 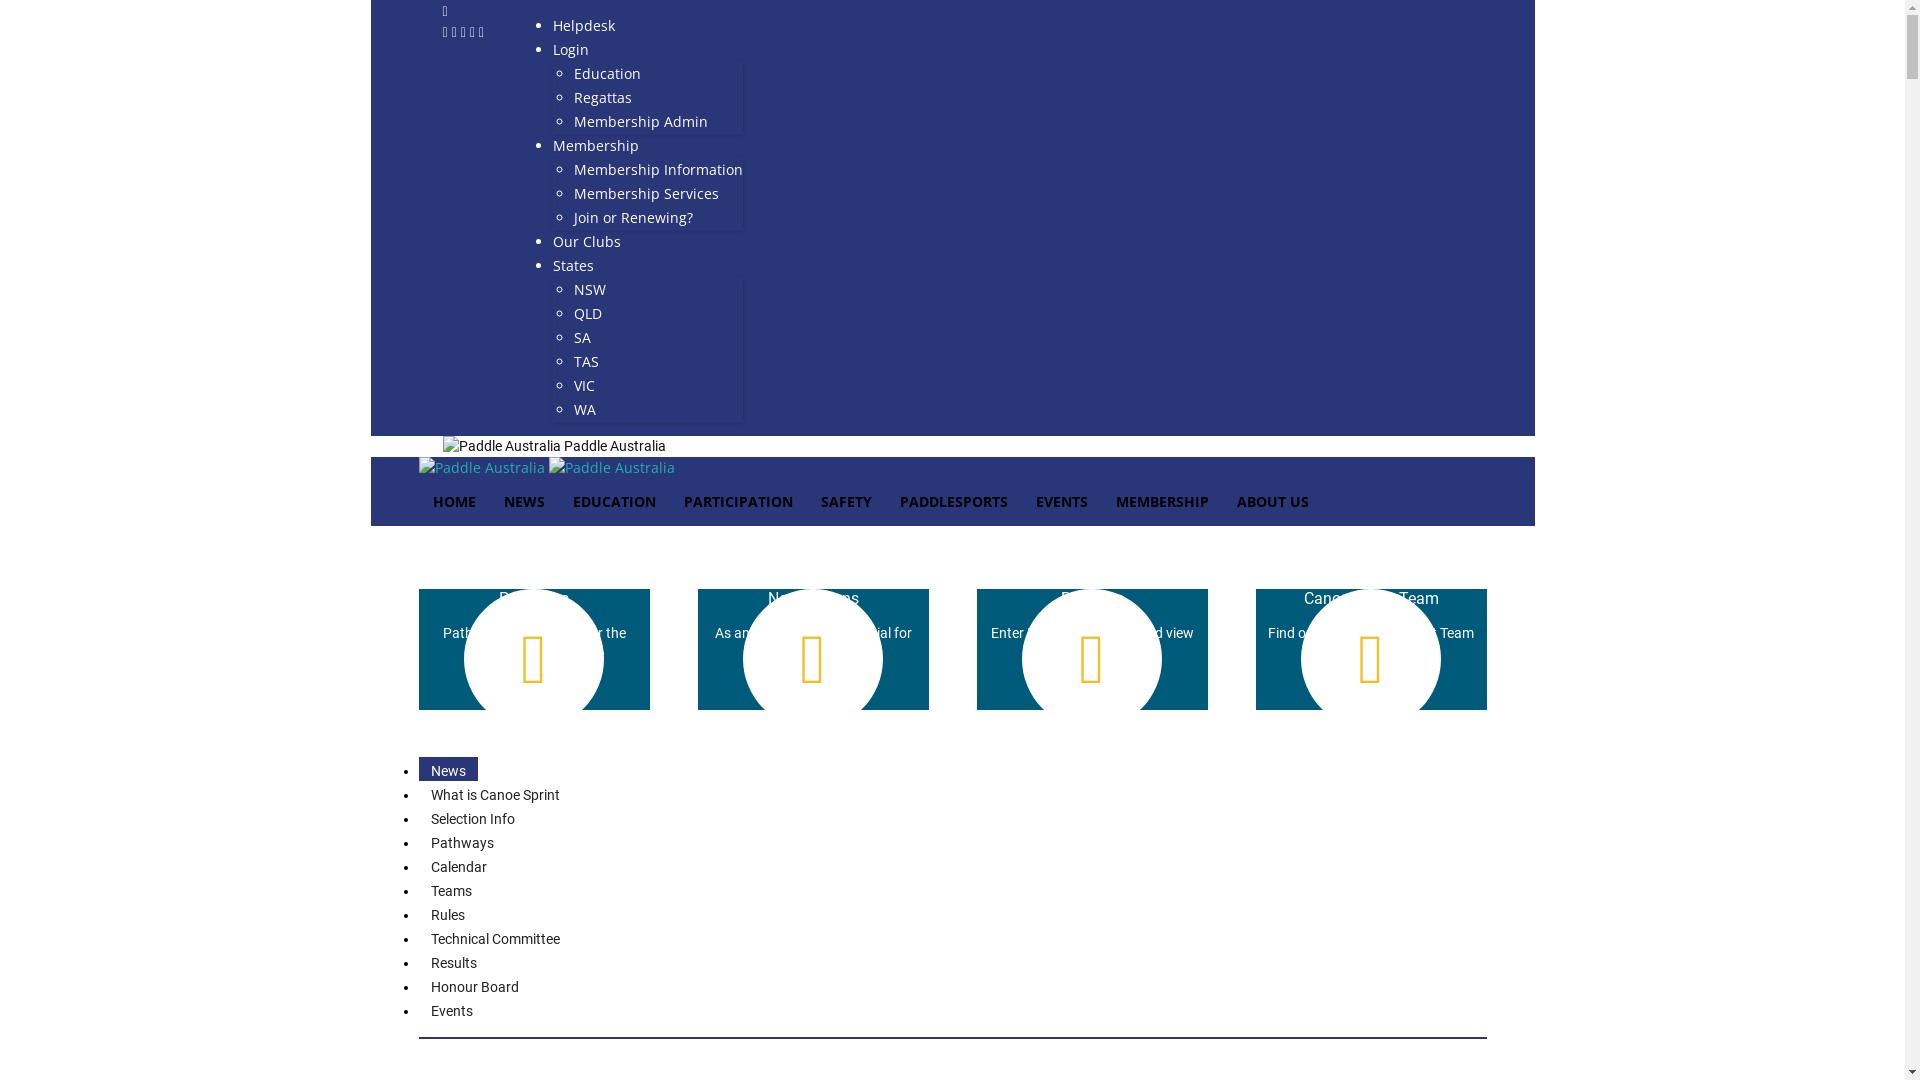 I want to click on Rules, so click(x=447, y=914).